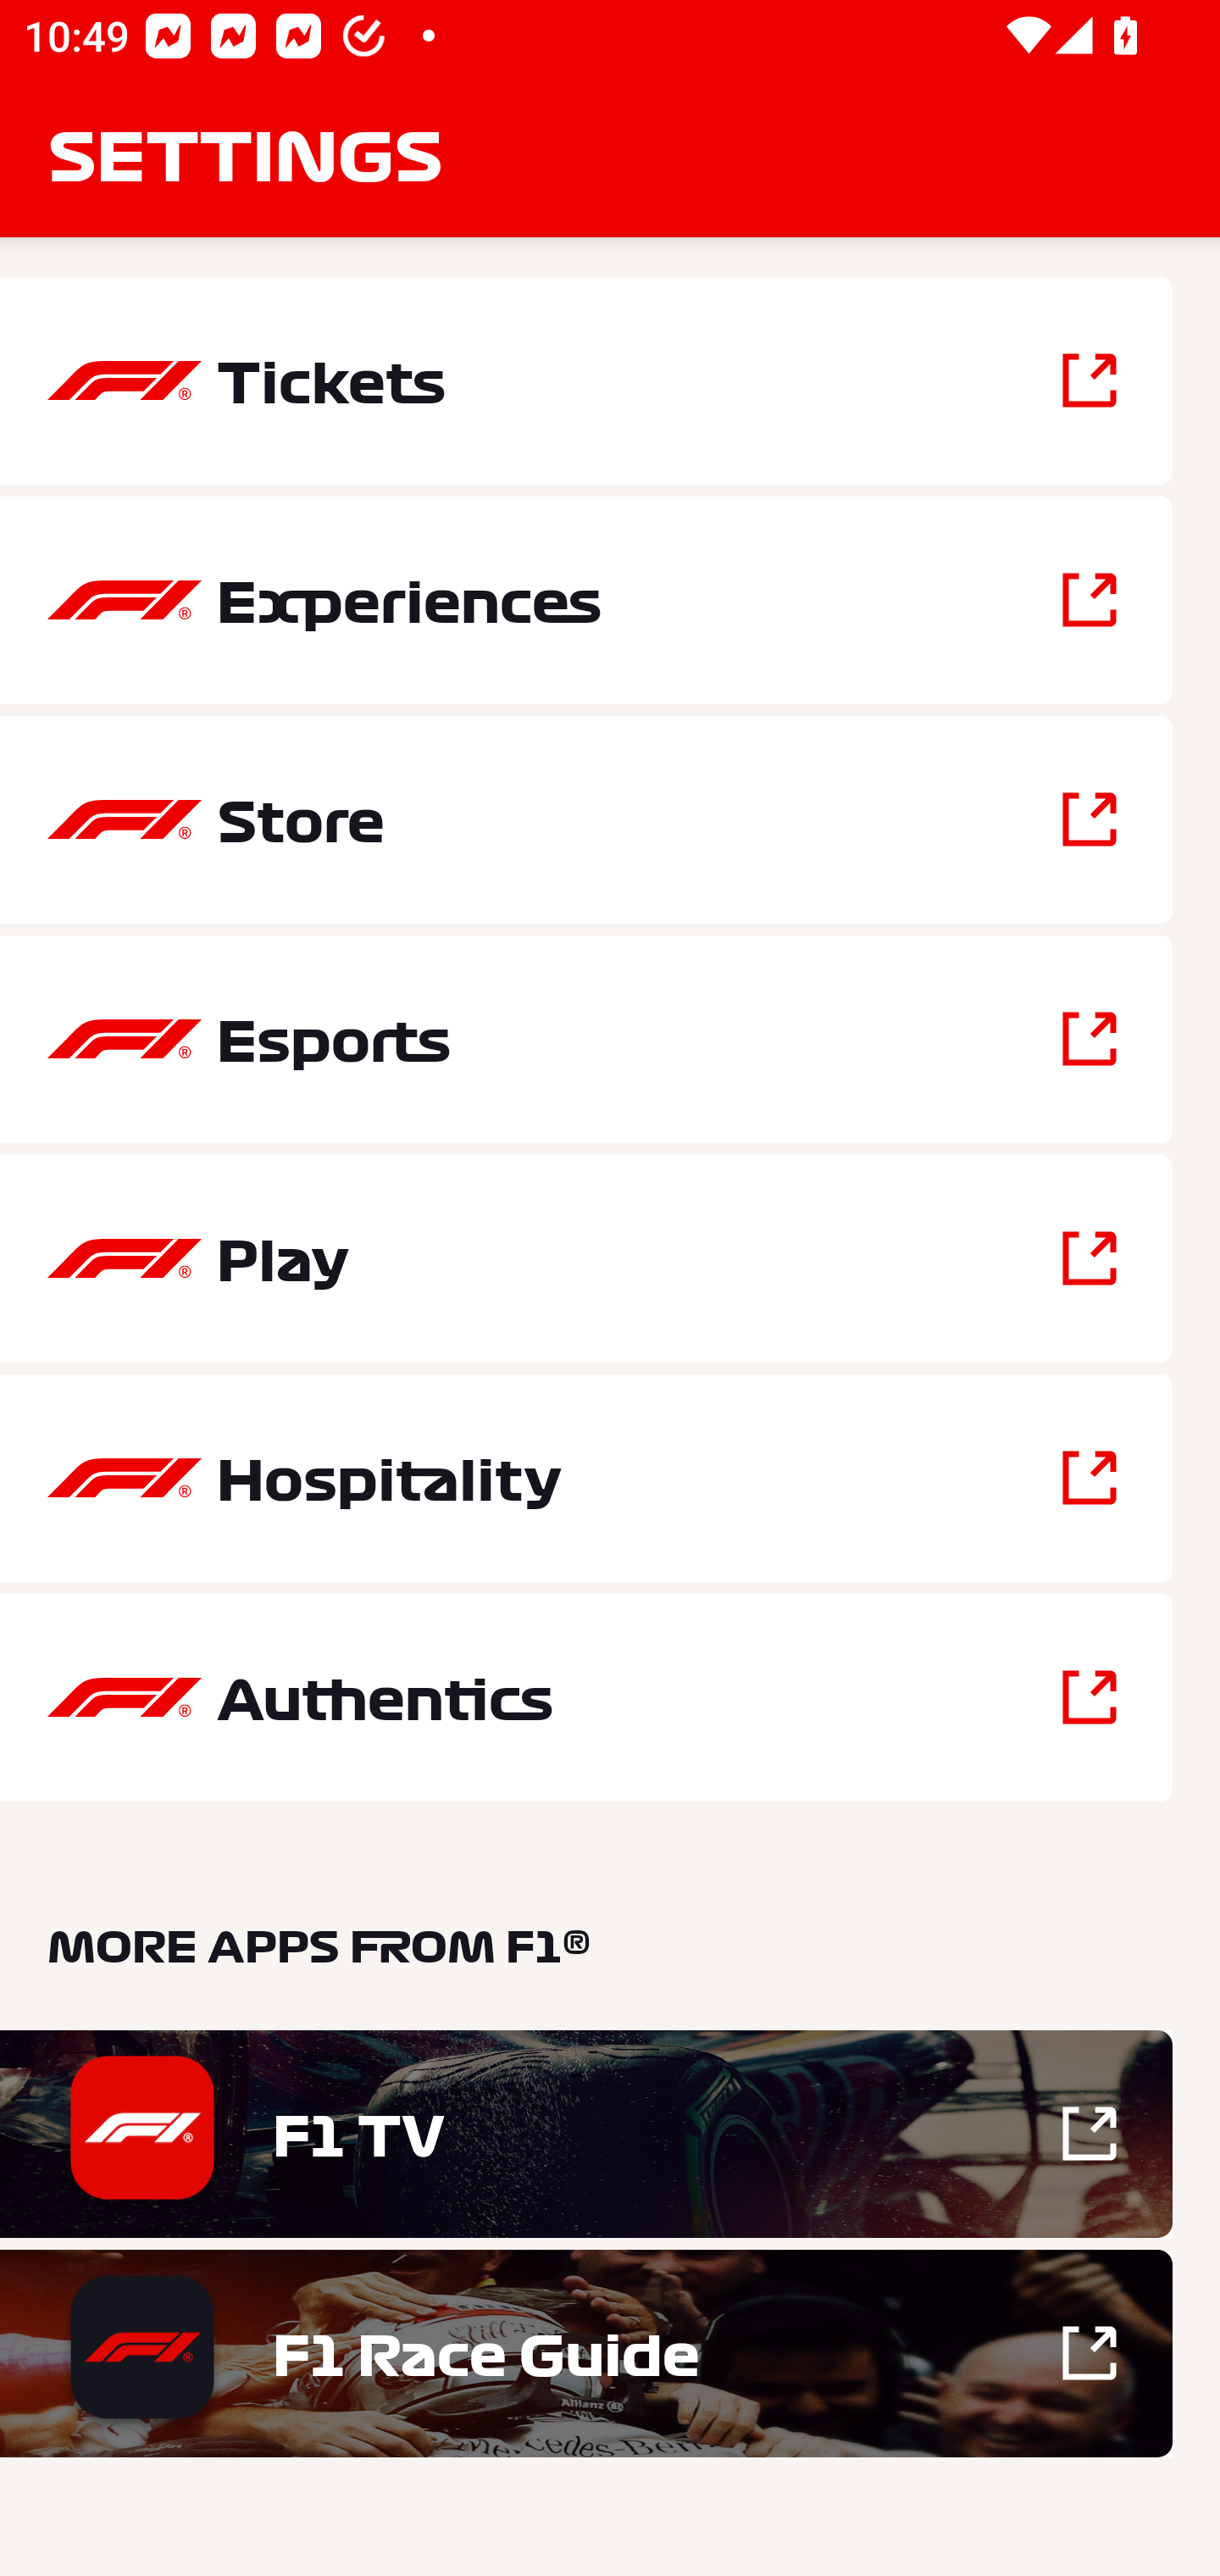  I want to click on F1 TV, so click(586, 2134).